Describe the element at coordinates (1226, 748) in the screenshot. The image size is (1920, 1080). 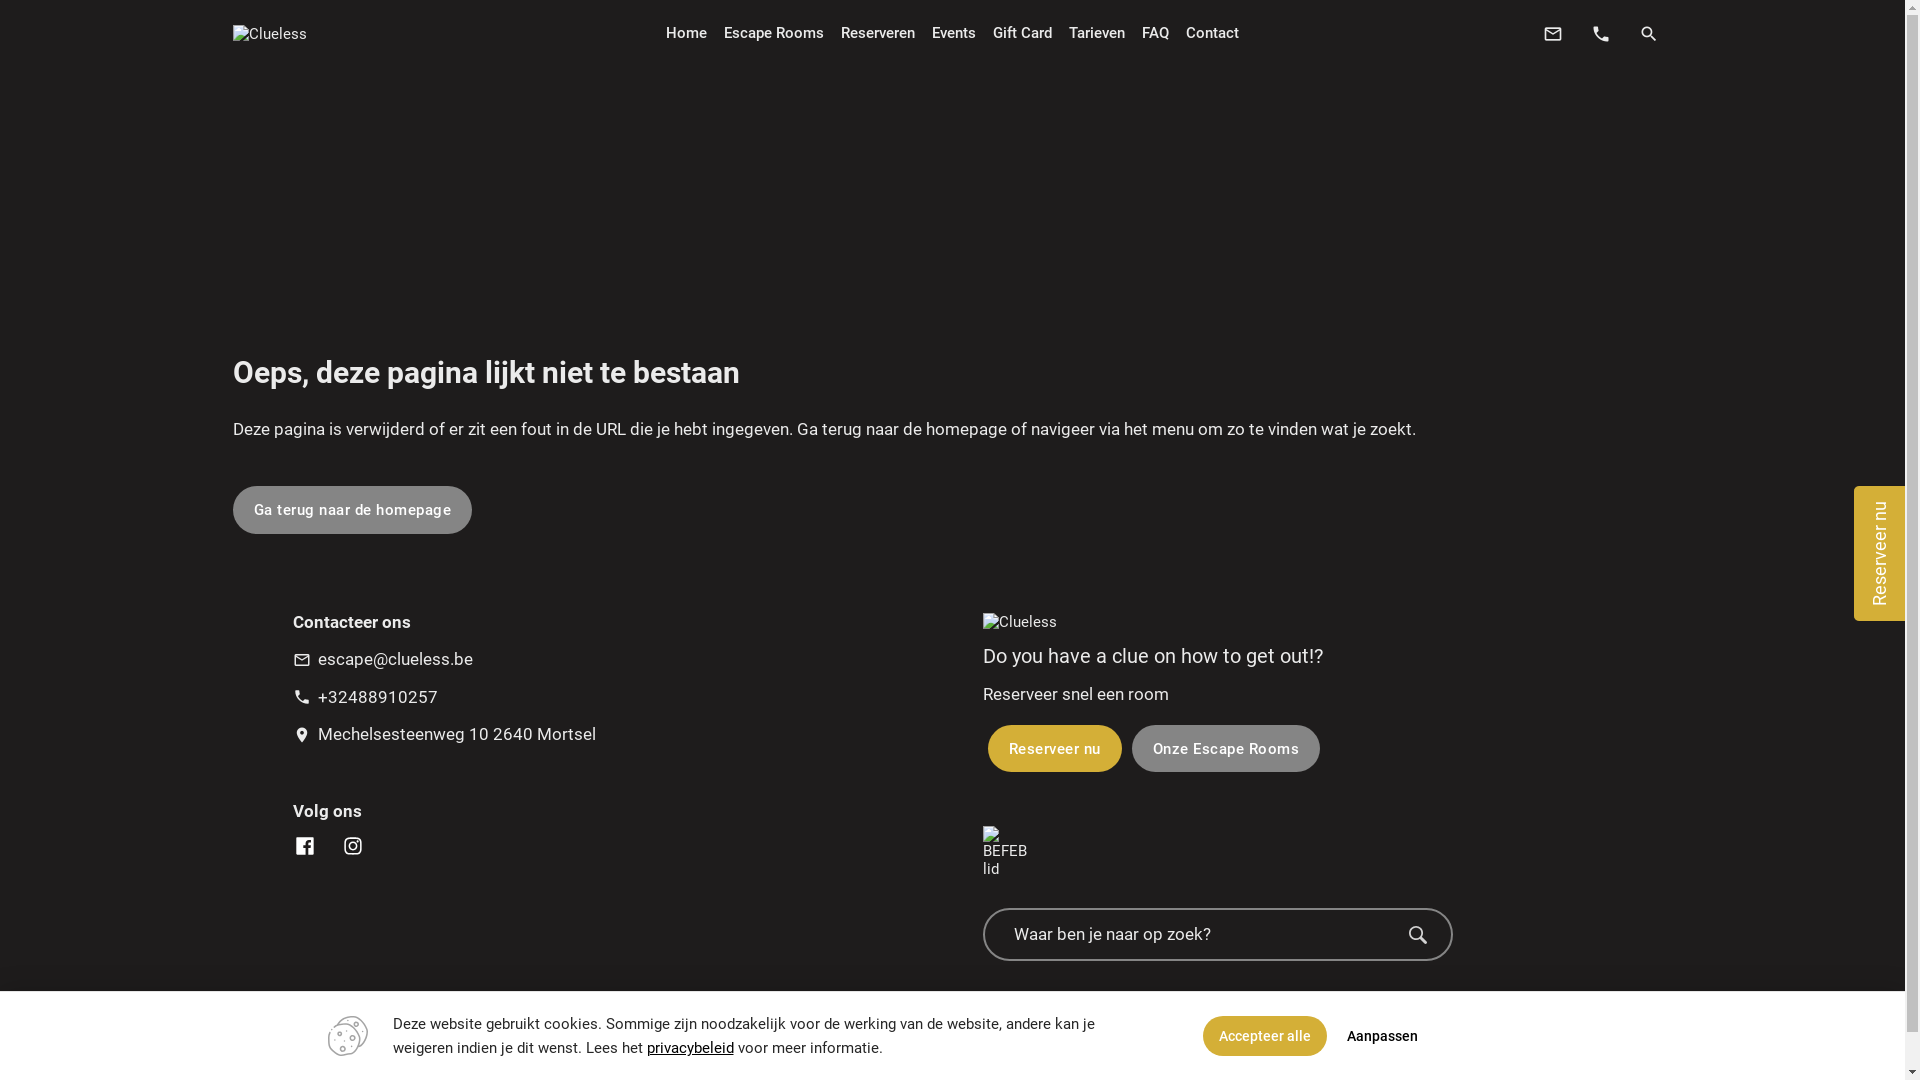
I see `Onze Escape Rooms` at that location.